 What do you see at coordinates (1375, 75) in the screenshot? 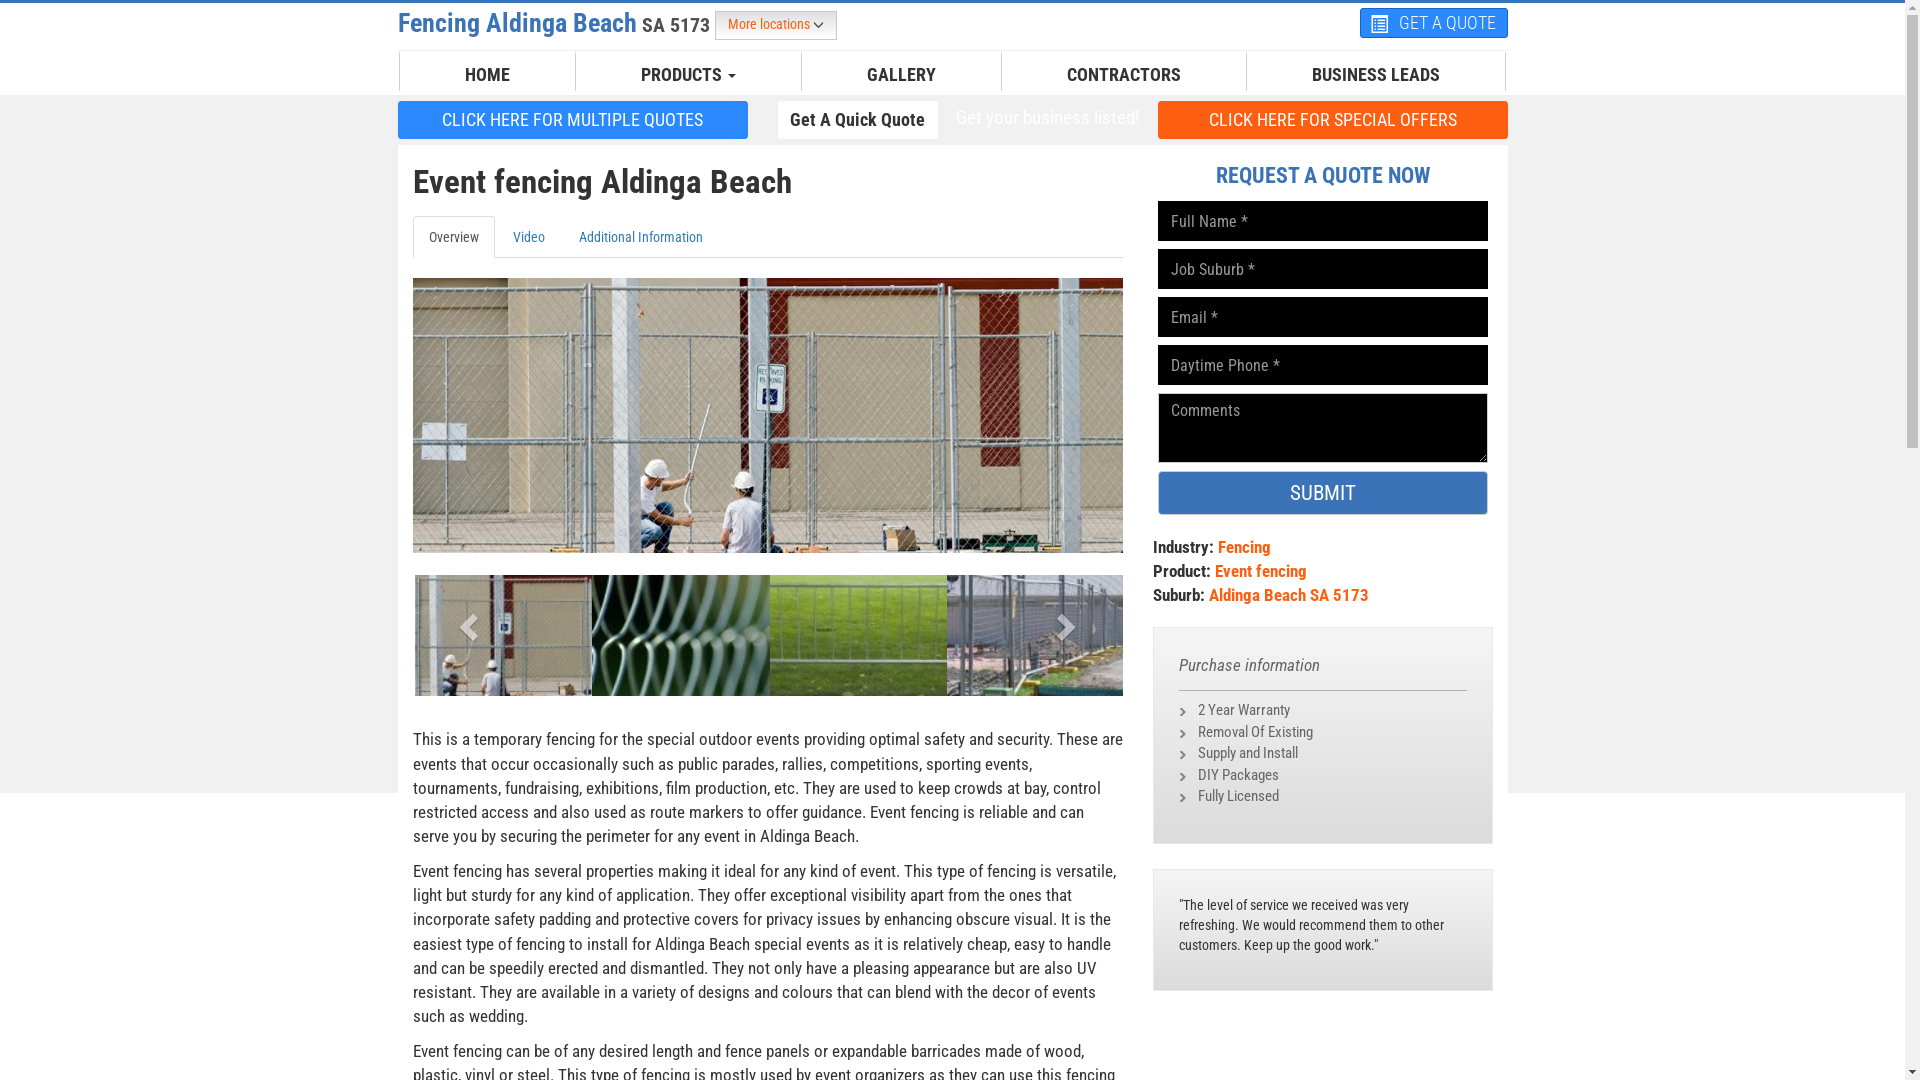
I see `BUSINESS LEADS` at bounding box center [1375, 75].